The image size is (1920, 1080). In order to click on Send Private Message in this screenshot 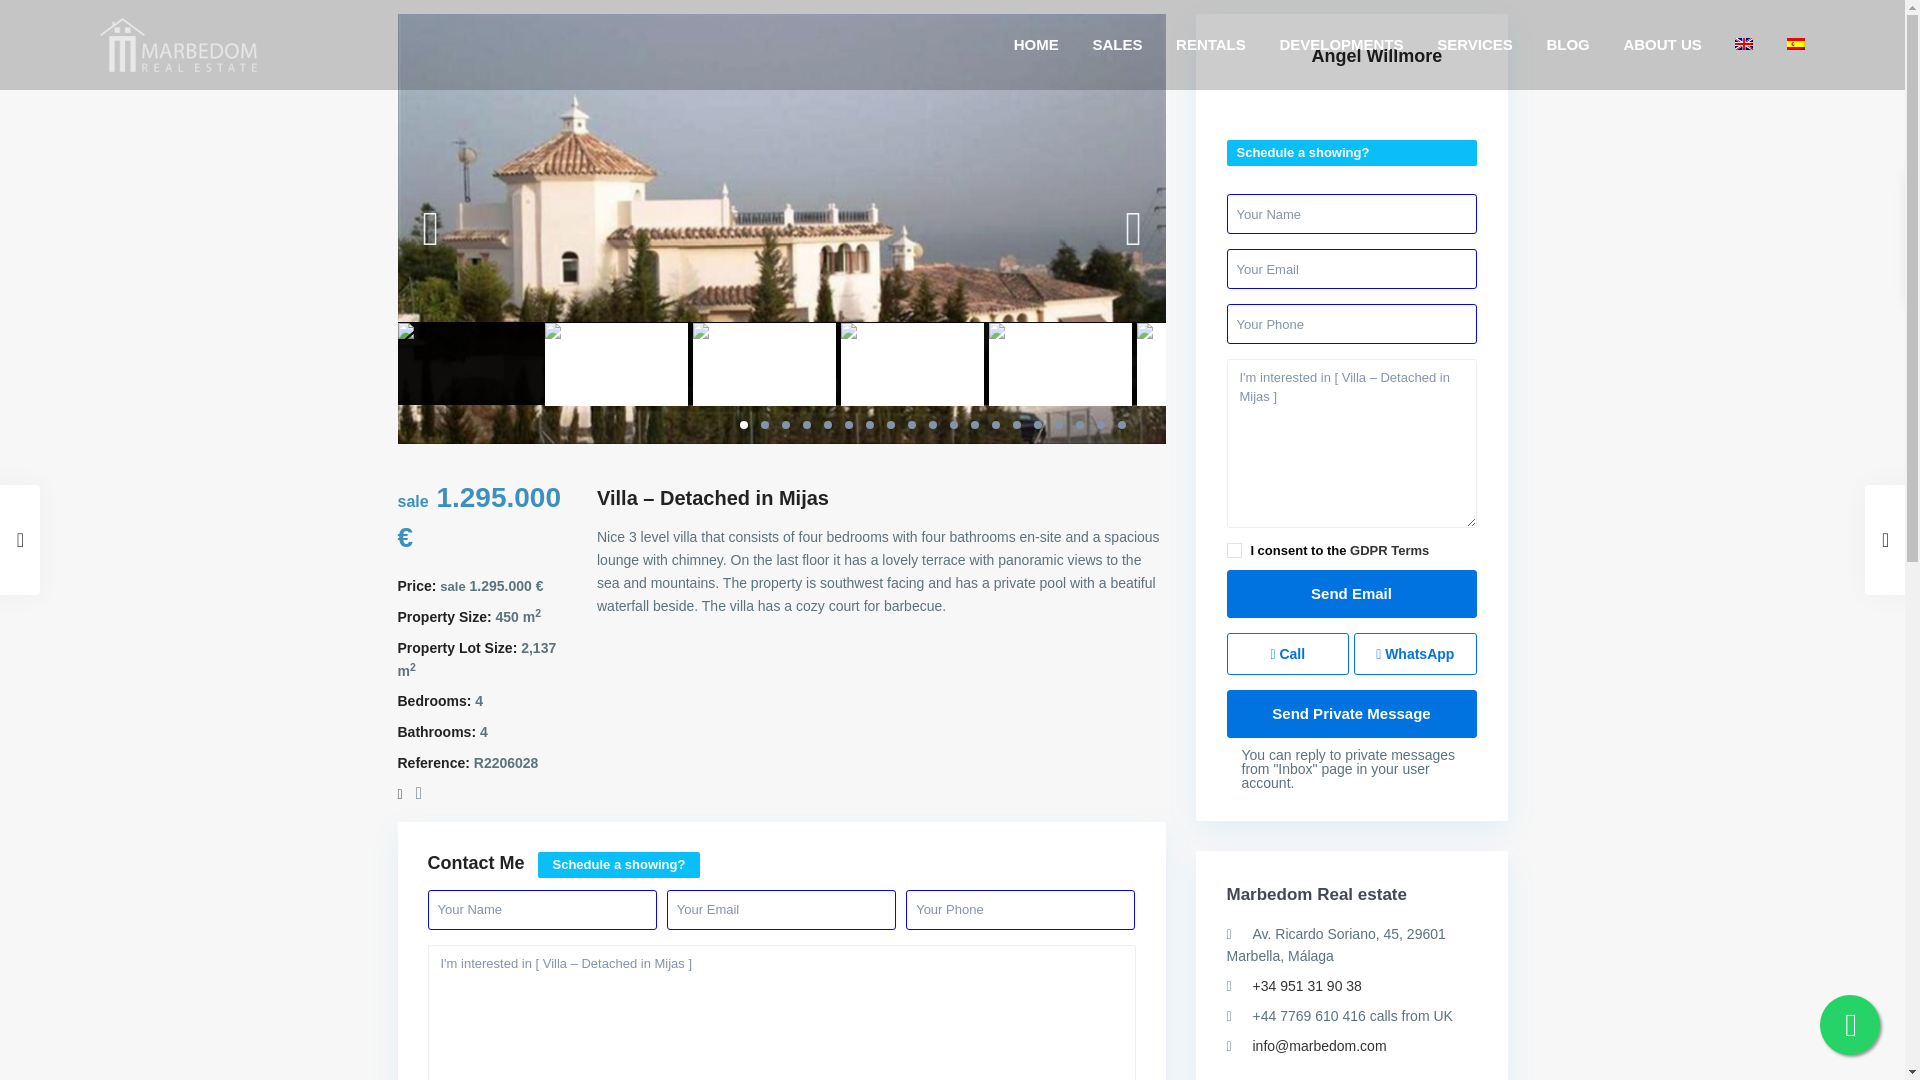, I will do `click(1351, 714)`.